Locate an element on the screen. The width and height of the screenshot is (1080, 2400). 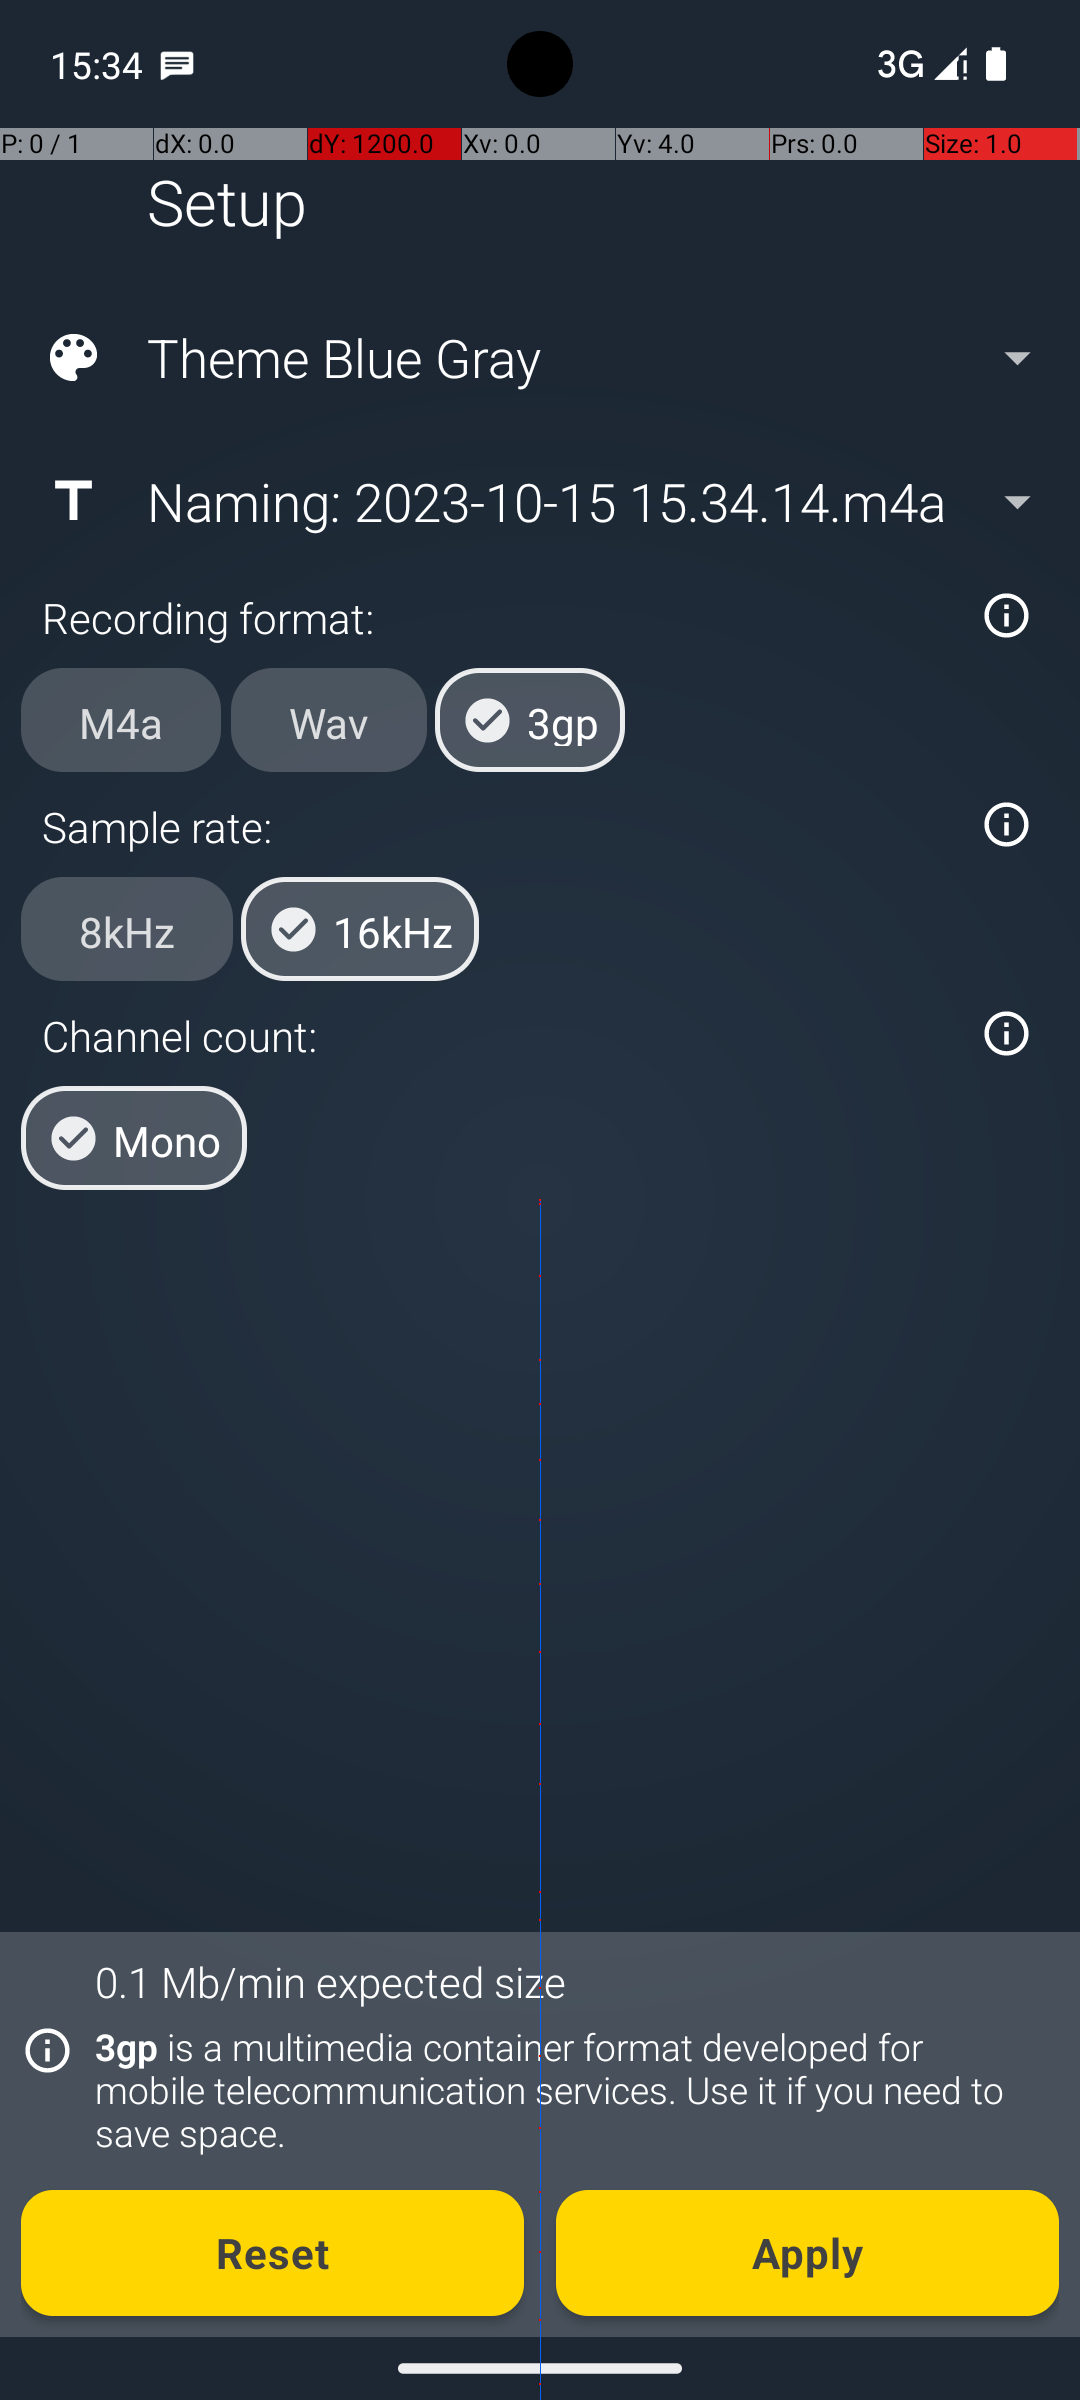
3gp is a multimedia container format developed for mobile telecommunication services. Use it if you need to save space. is located at coordinates (566, 2090).